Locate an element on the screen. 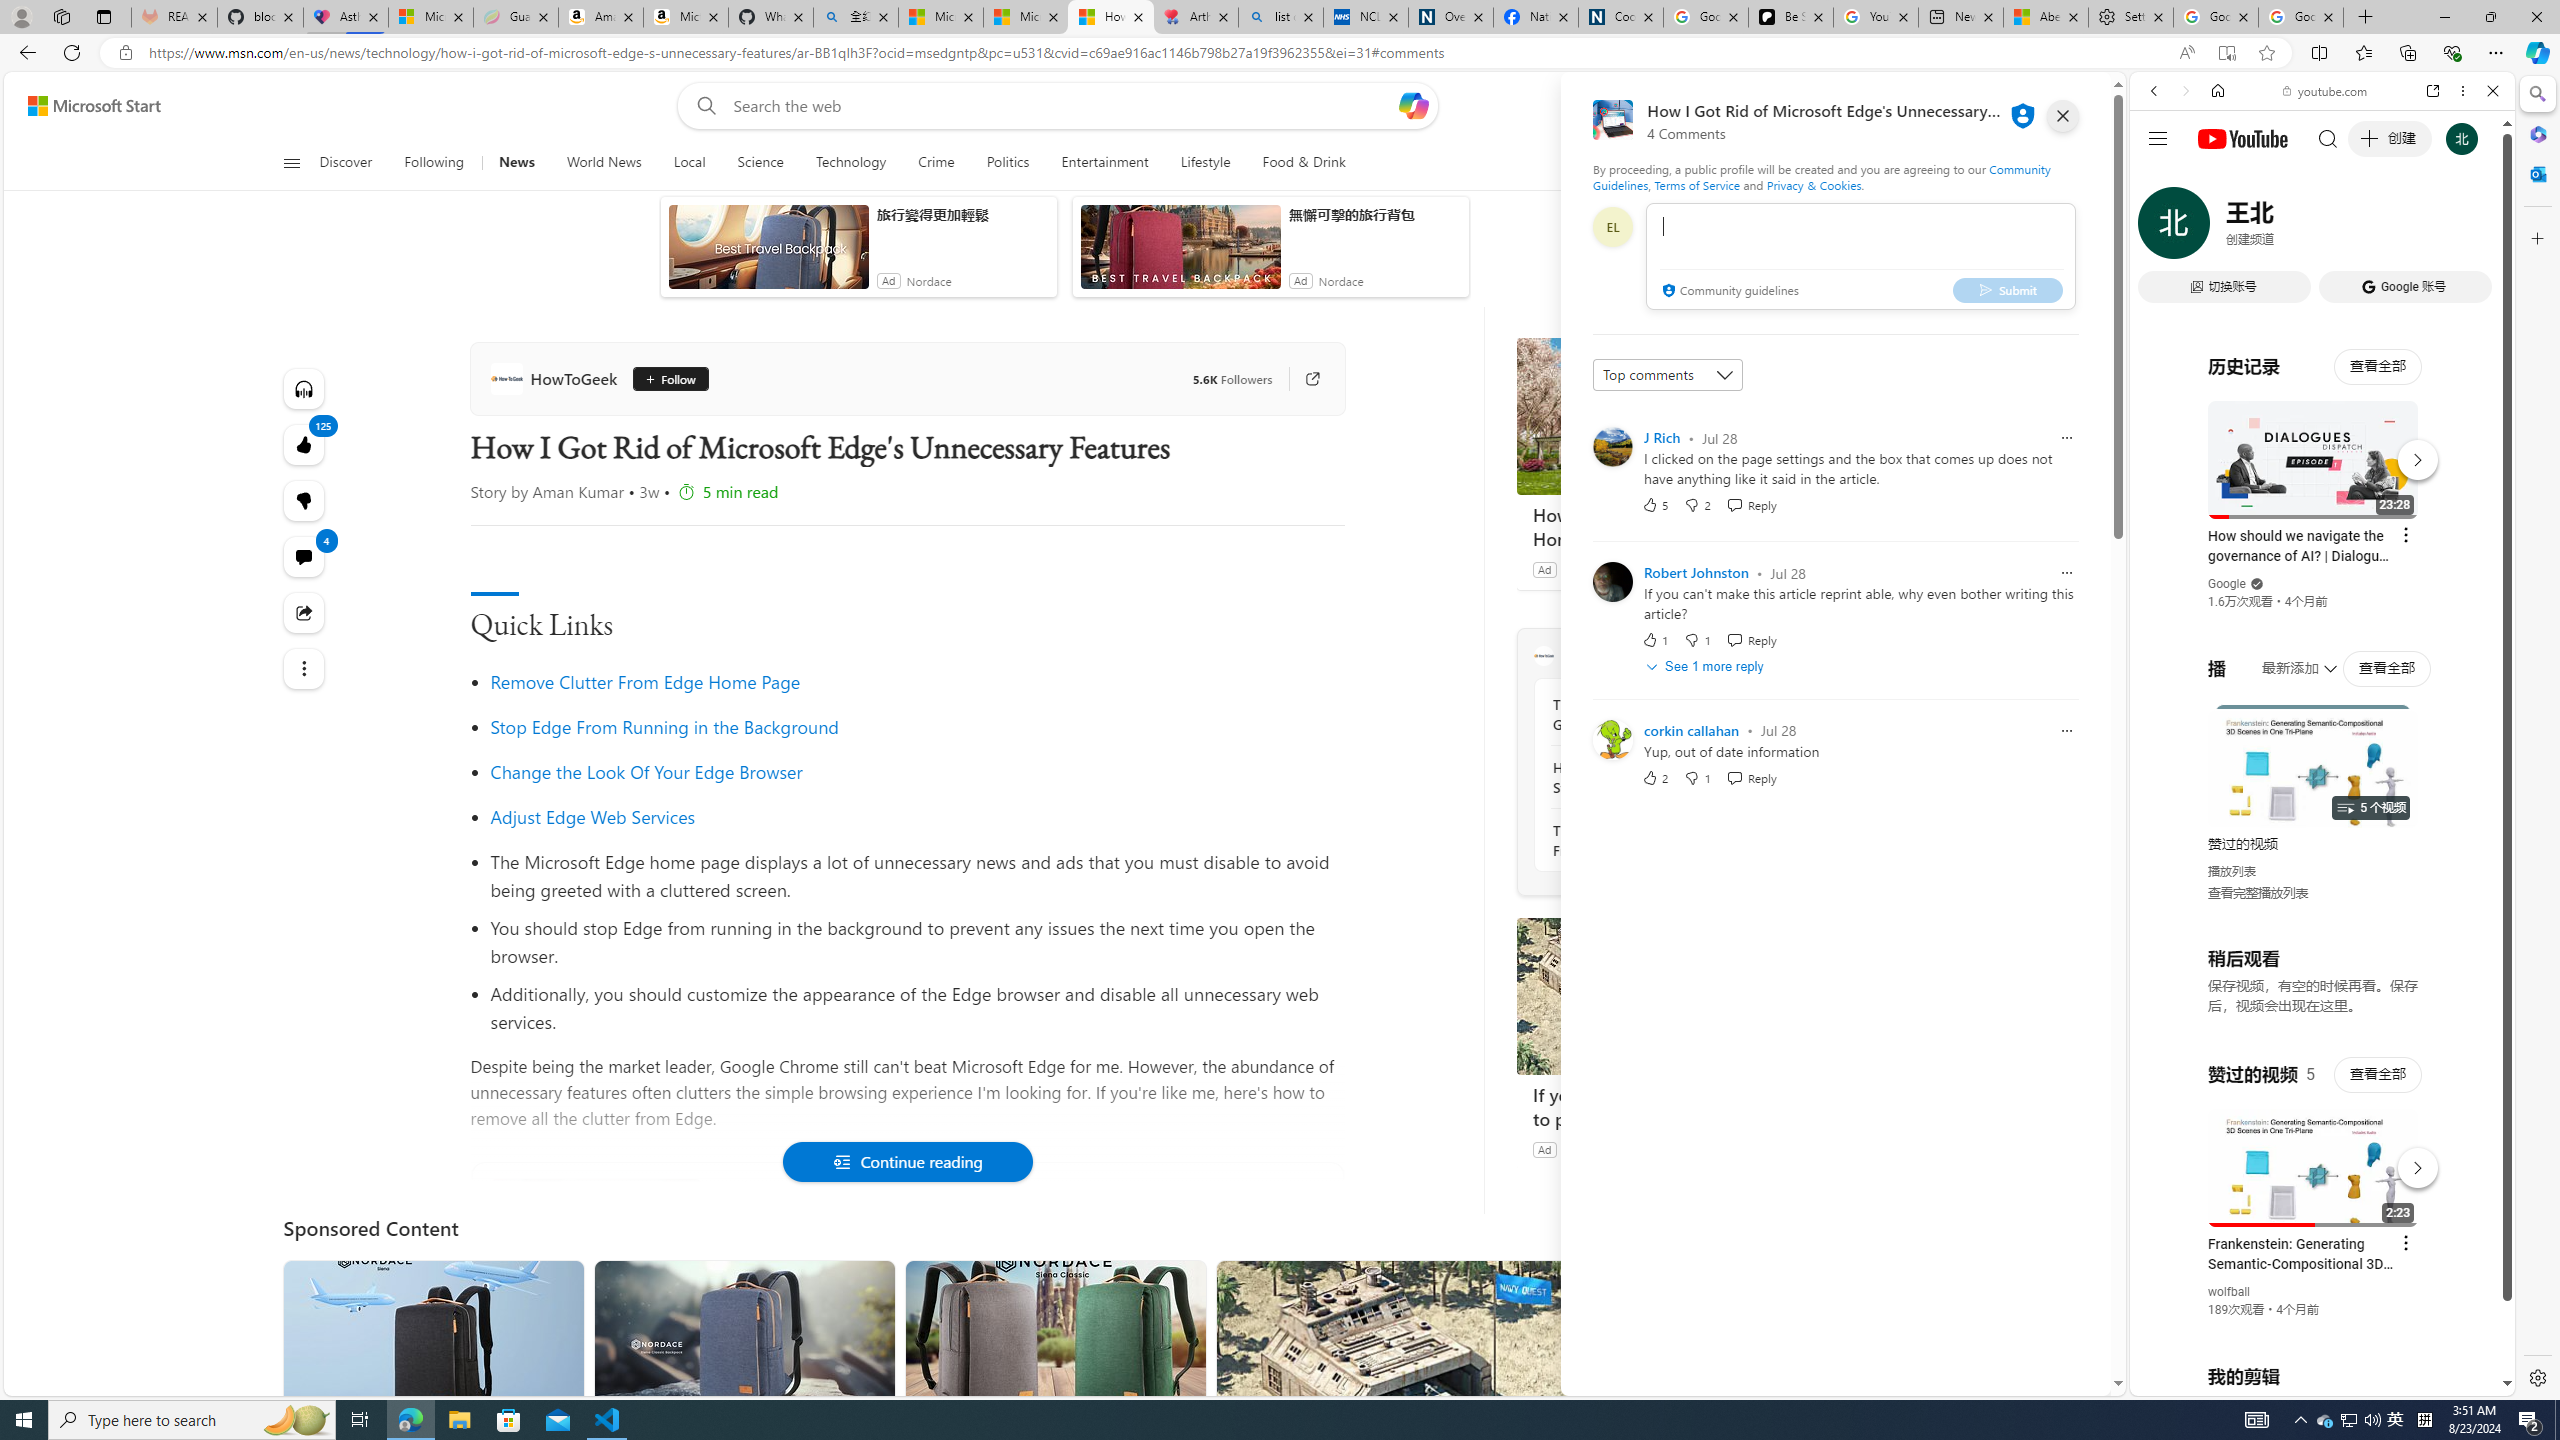  Report comment is located at coordinates (2066, 730).